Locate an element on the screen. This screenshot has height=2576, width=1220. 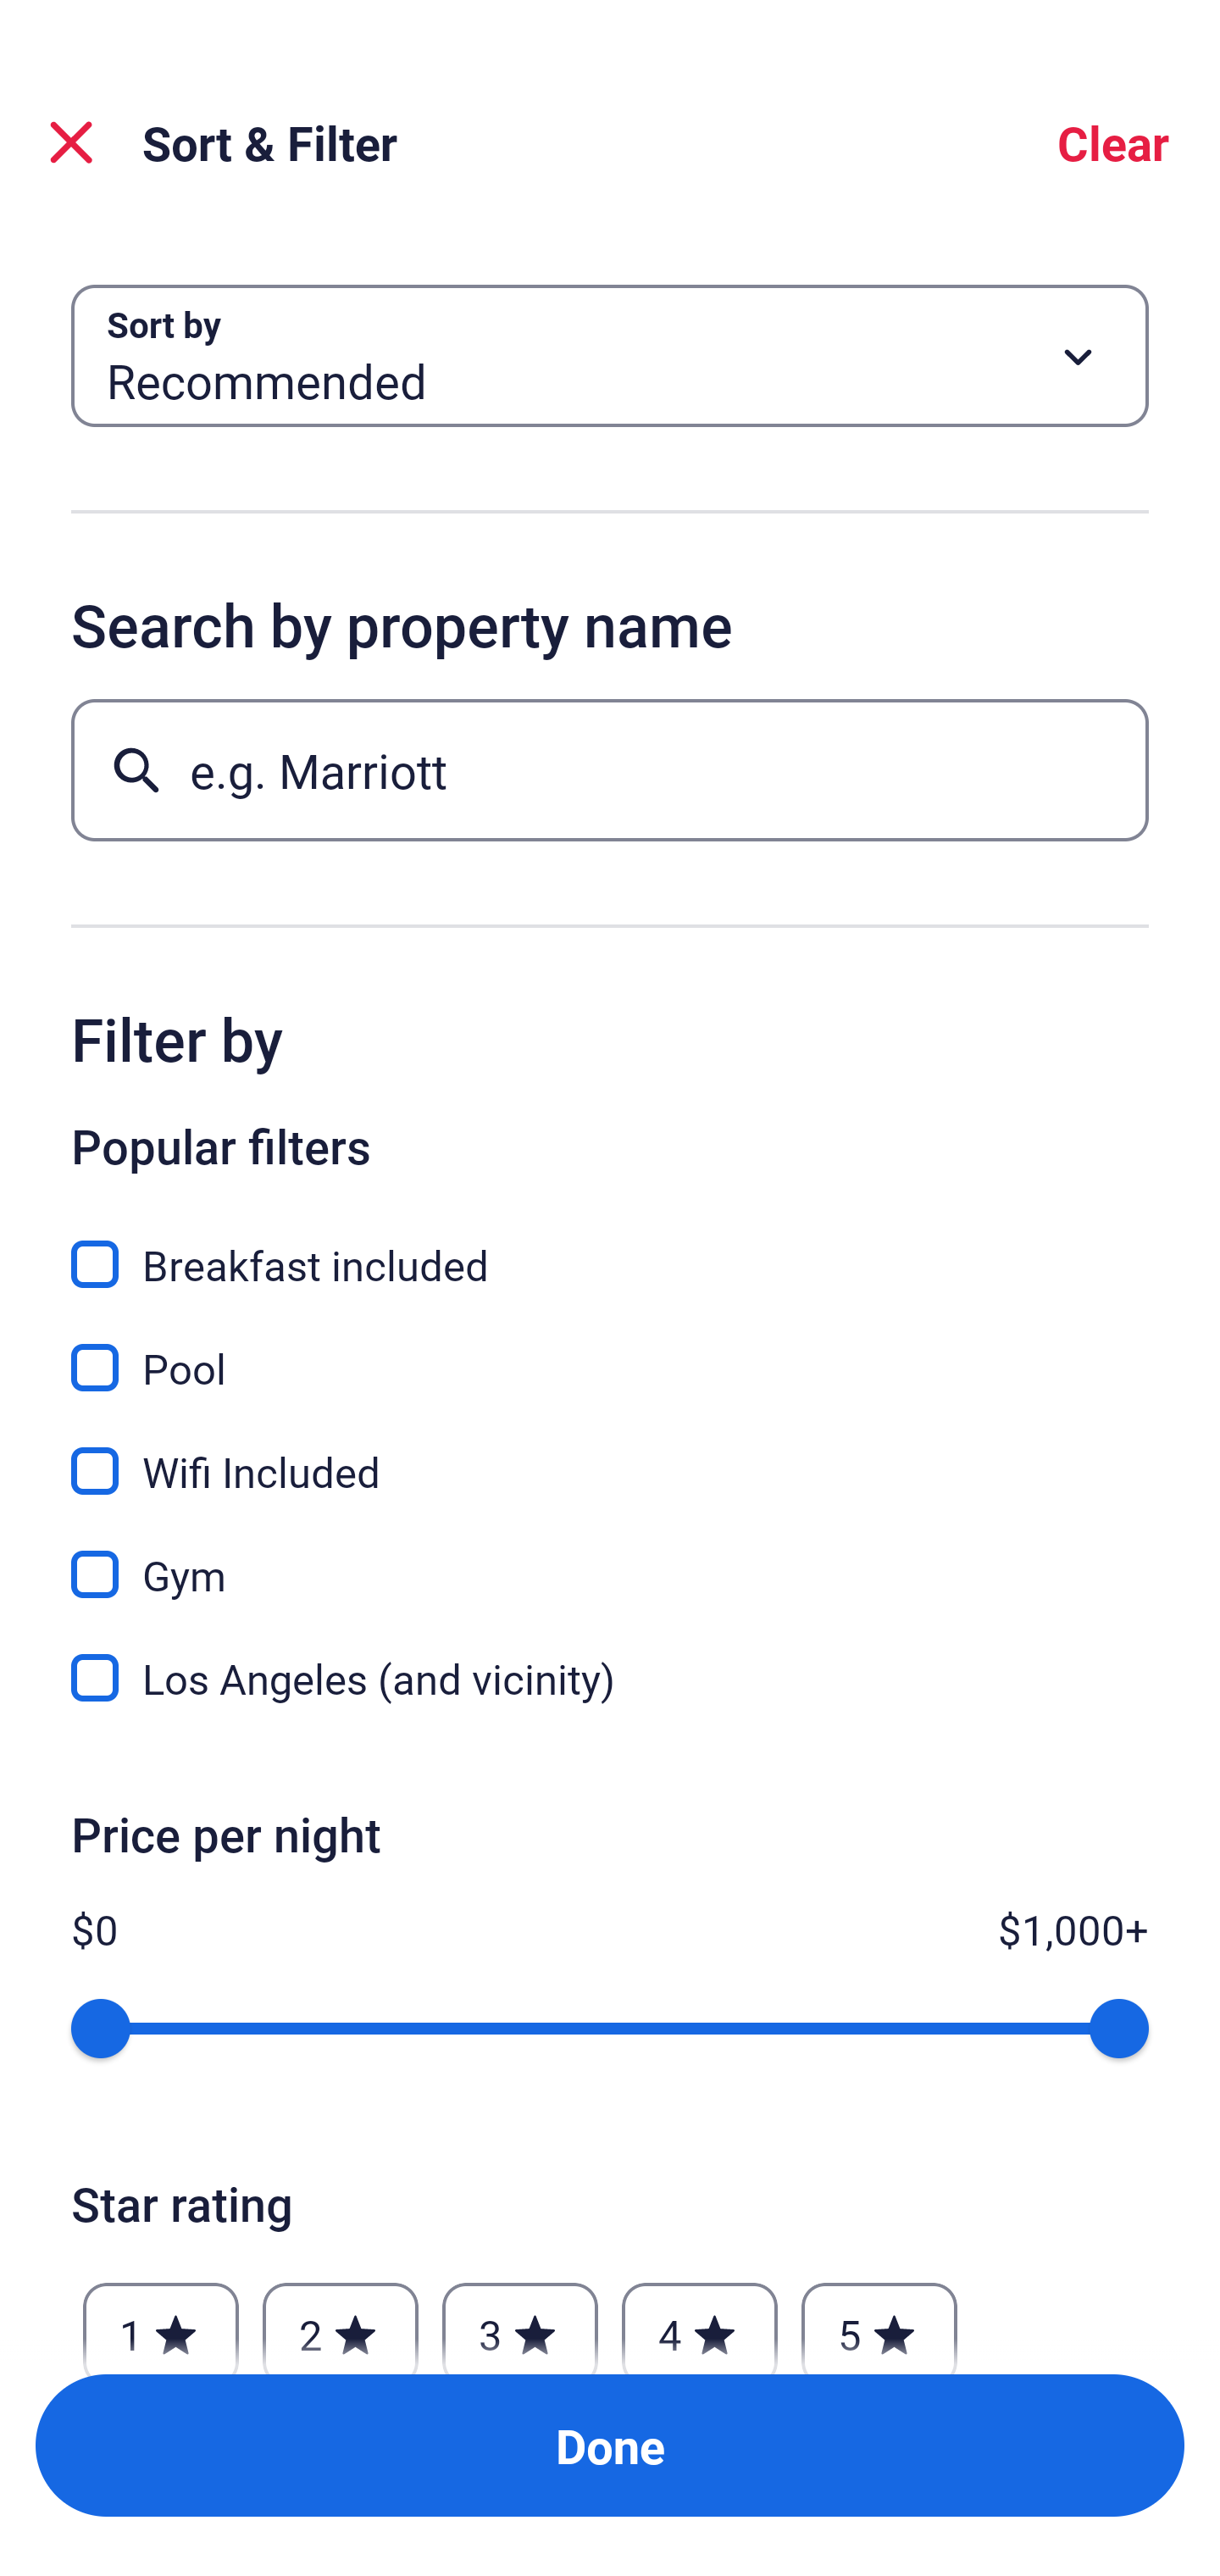
Gym, Gym is located at coordinates (610, 1556).